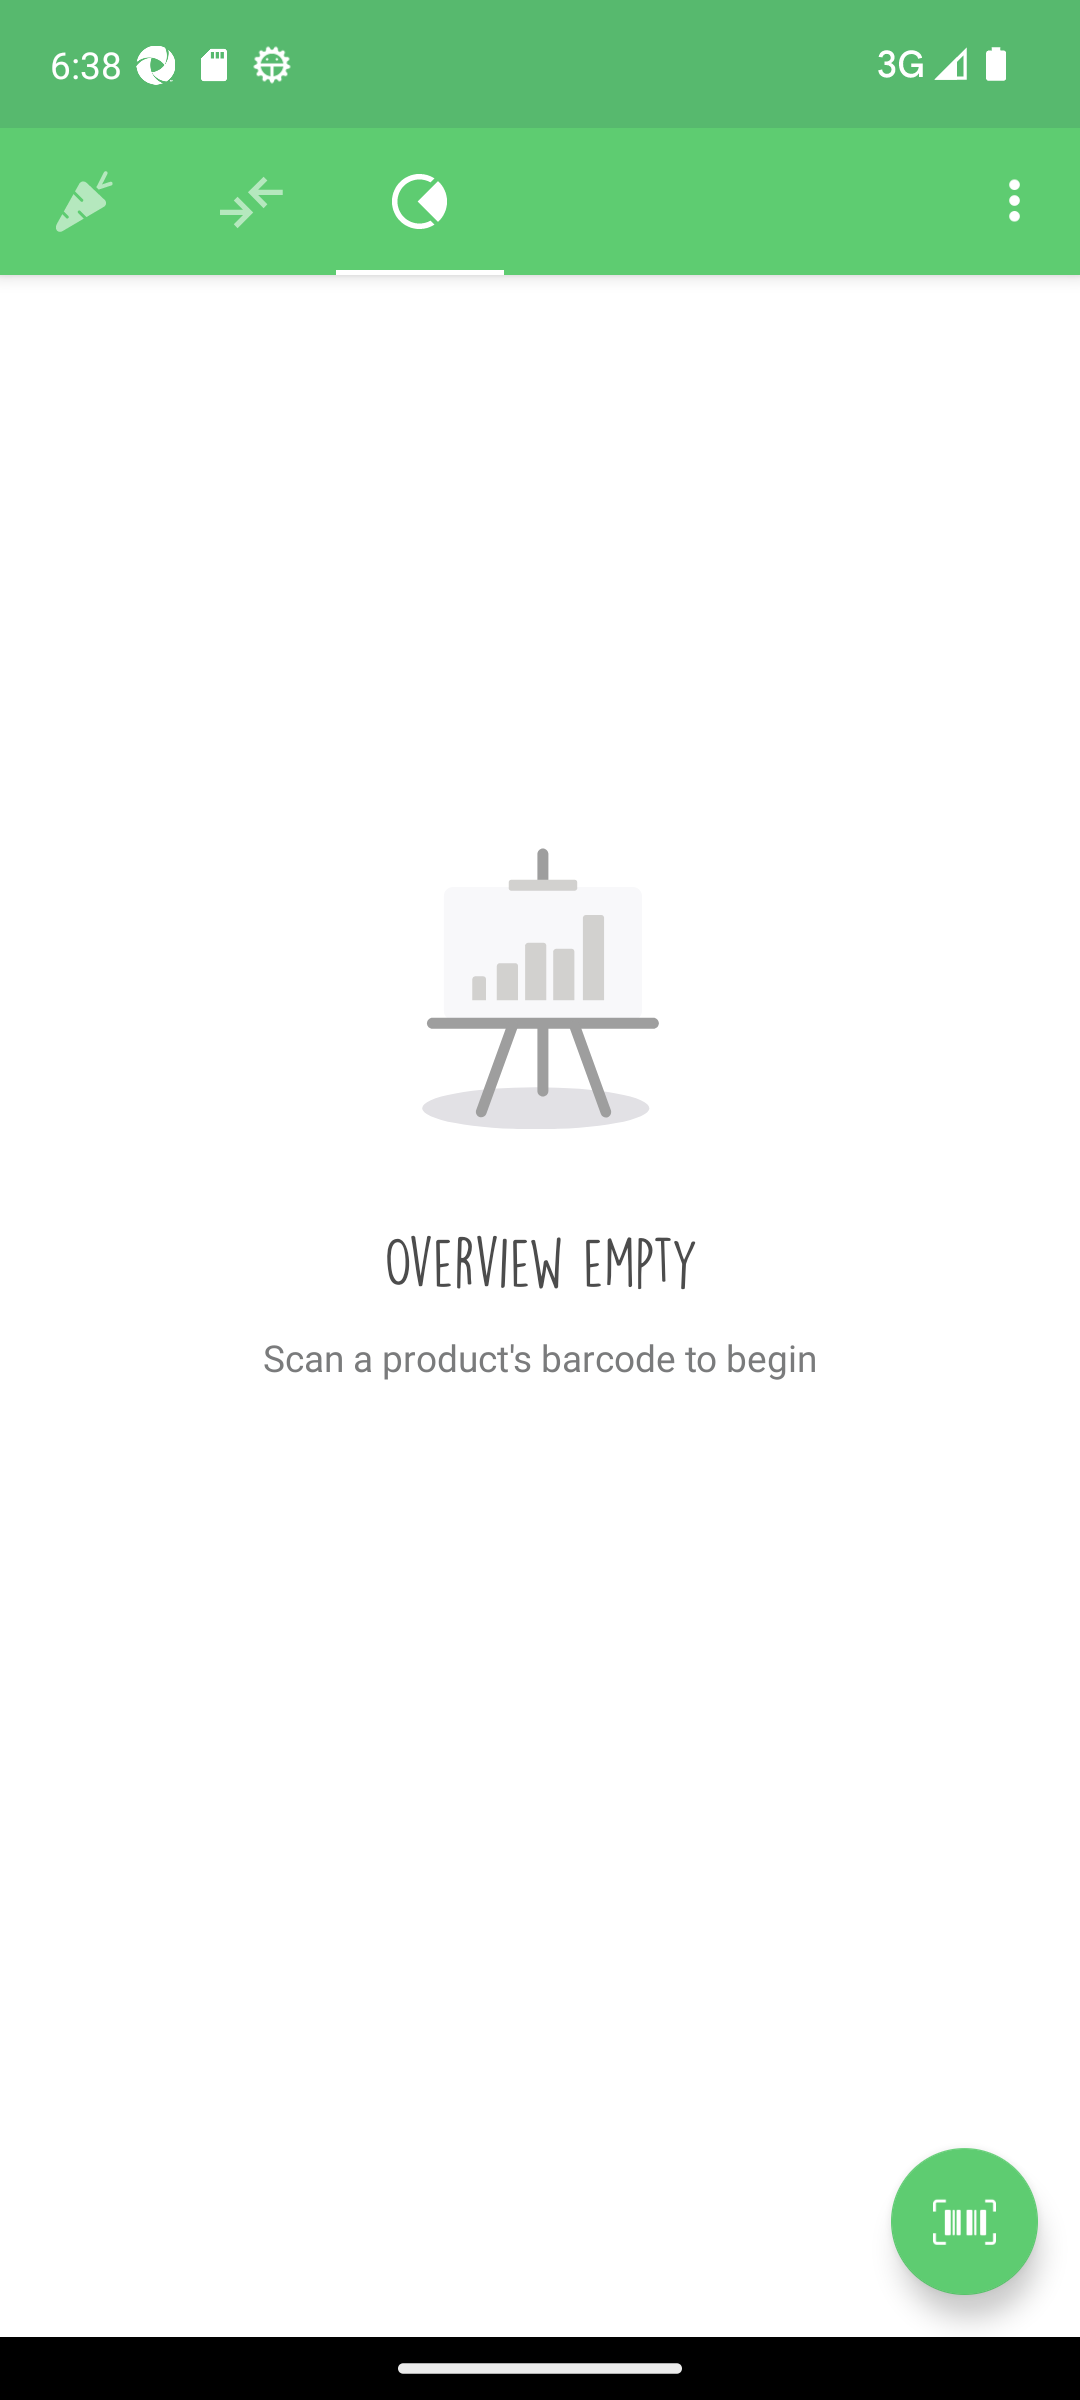 This screenshot has height=2400, width=1080. What do you see at coordinates (1014, 202) in the screenshot?
I see `Settings` at bounding box center [1014, 202].